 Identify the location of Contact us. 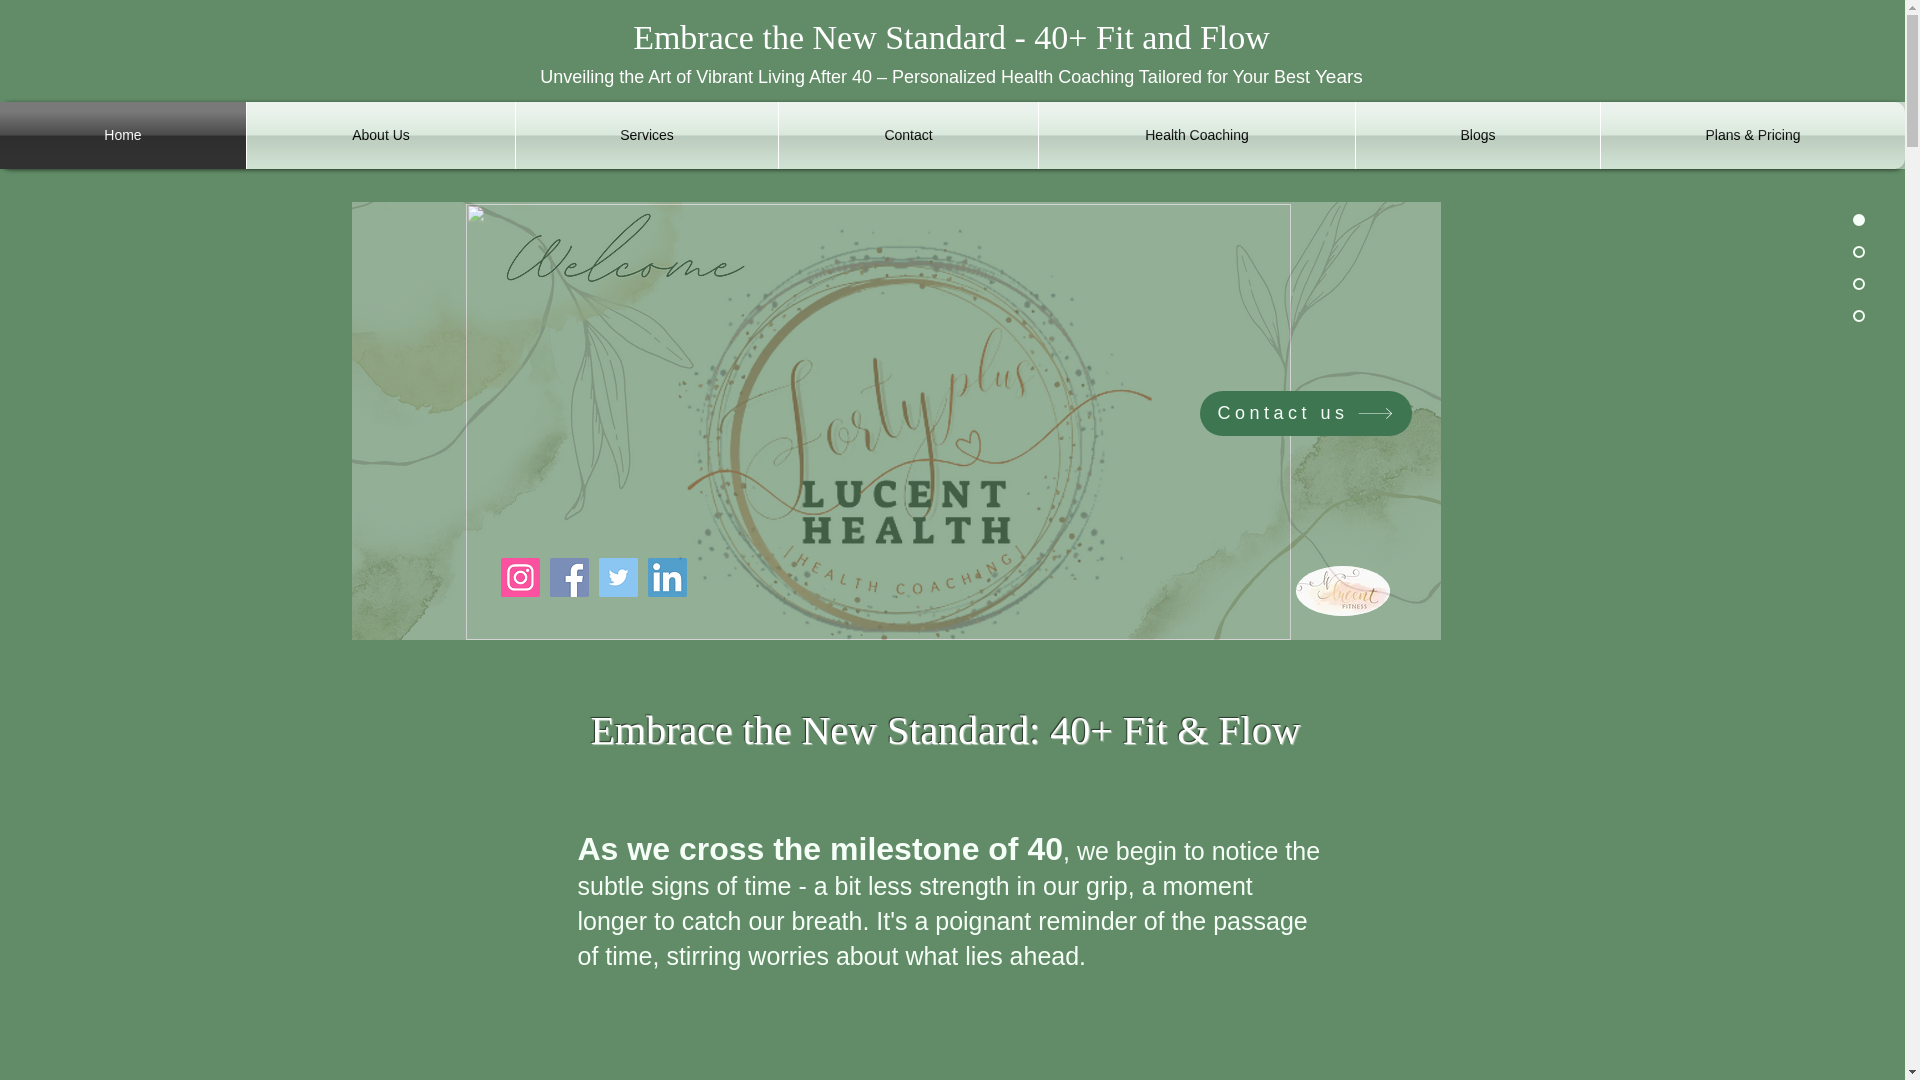
(1306, 413).